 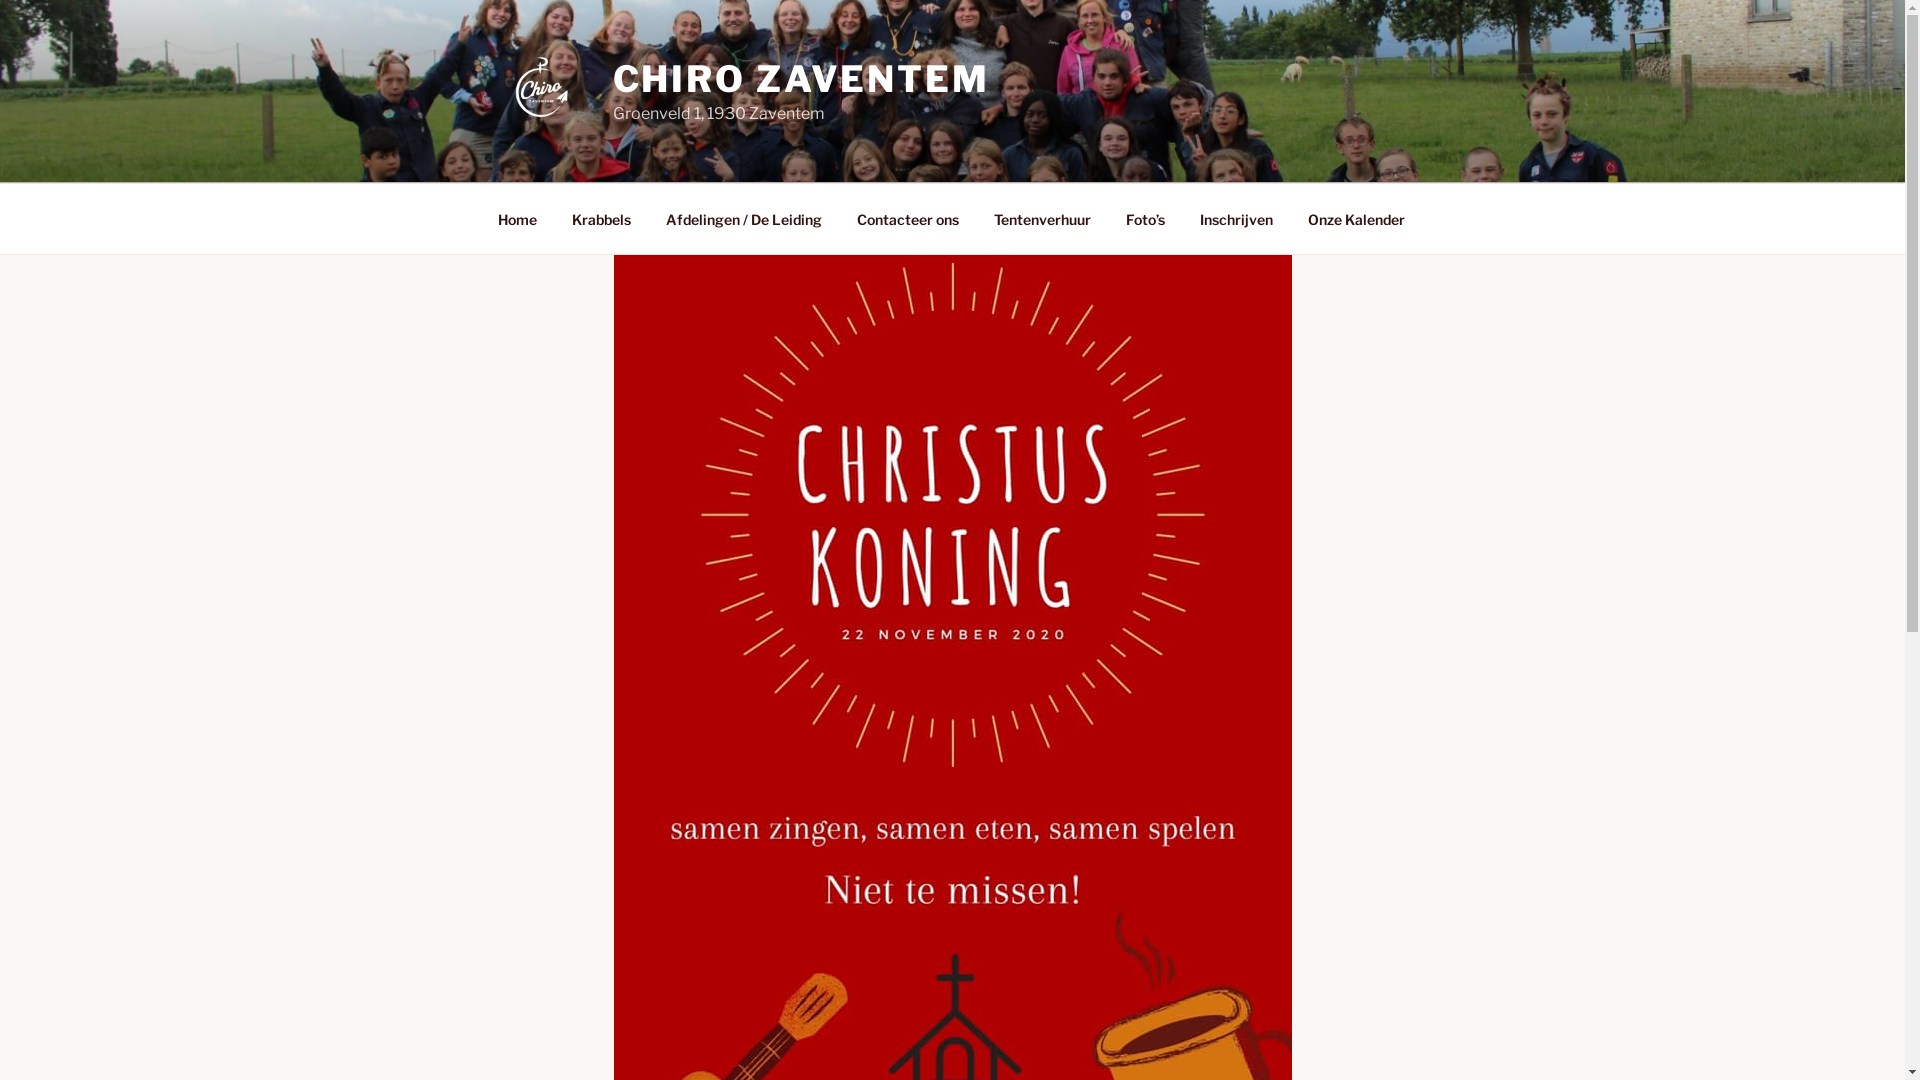 What do you see at coordinates (1356, 218) in the screenshot?
I see `Onze Kalender` at bounding box center [1356, 218].